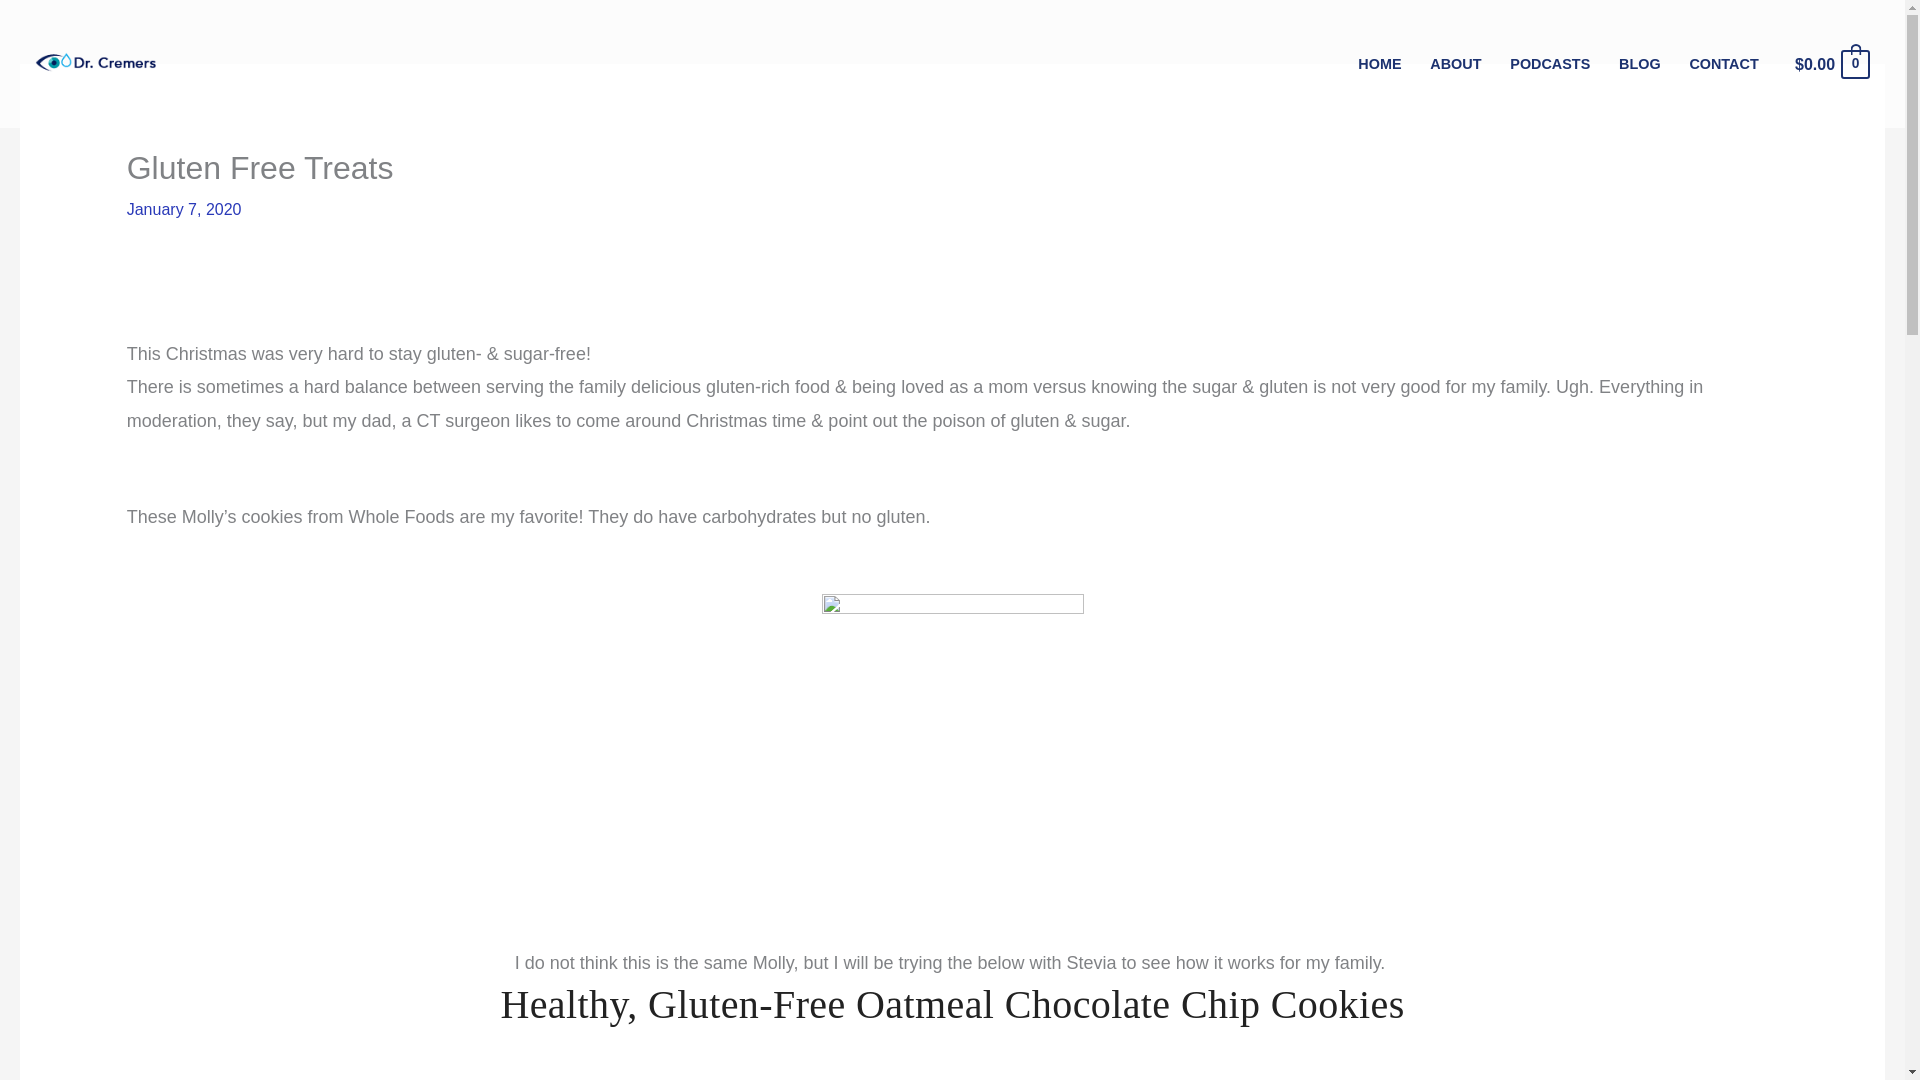 This screenshot has height=1080, width=1920. Describe the element at coordinates (1456, 64) in the screenshot. I see `ABOUT` at that location.